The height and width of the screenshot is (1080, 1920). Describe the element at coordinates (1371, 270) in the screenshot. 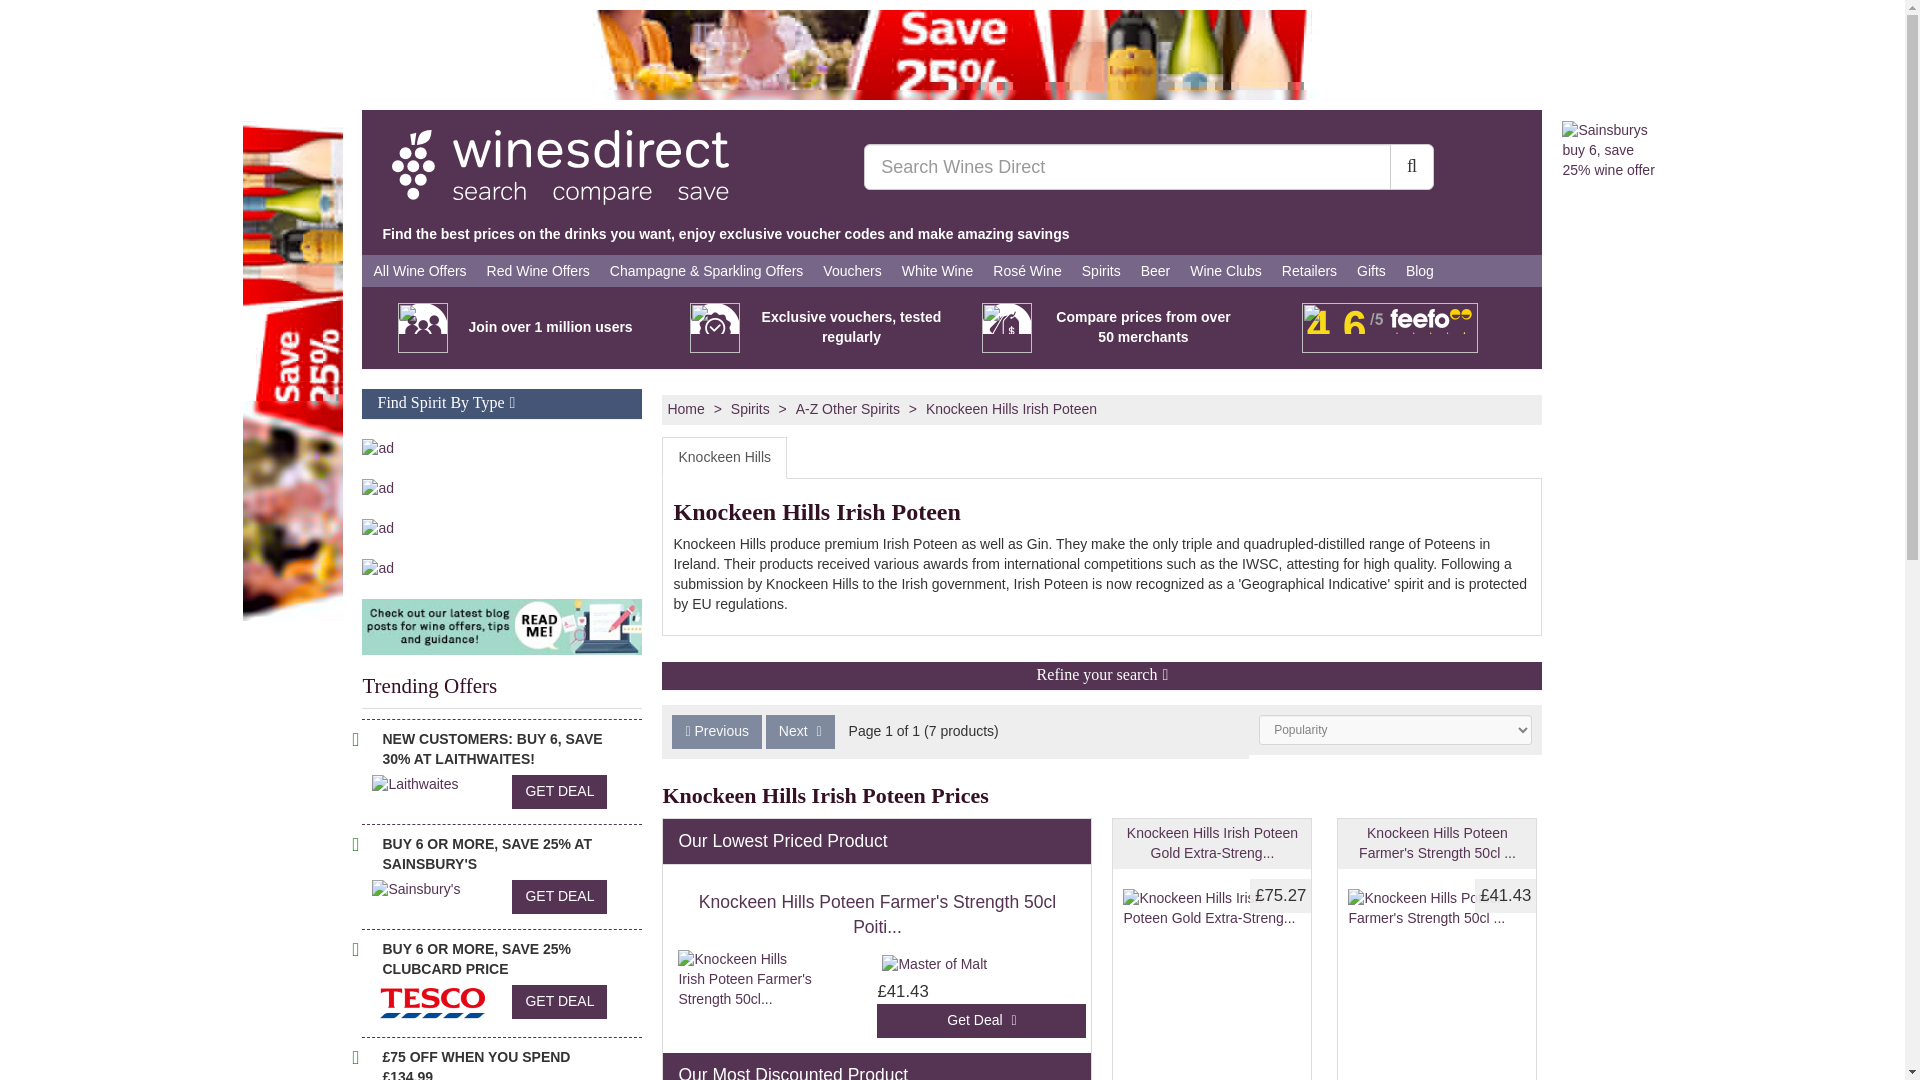

I see `Gifts` at that location.